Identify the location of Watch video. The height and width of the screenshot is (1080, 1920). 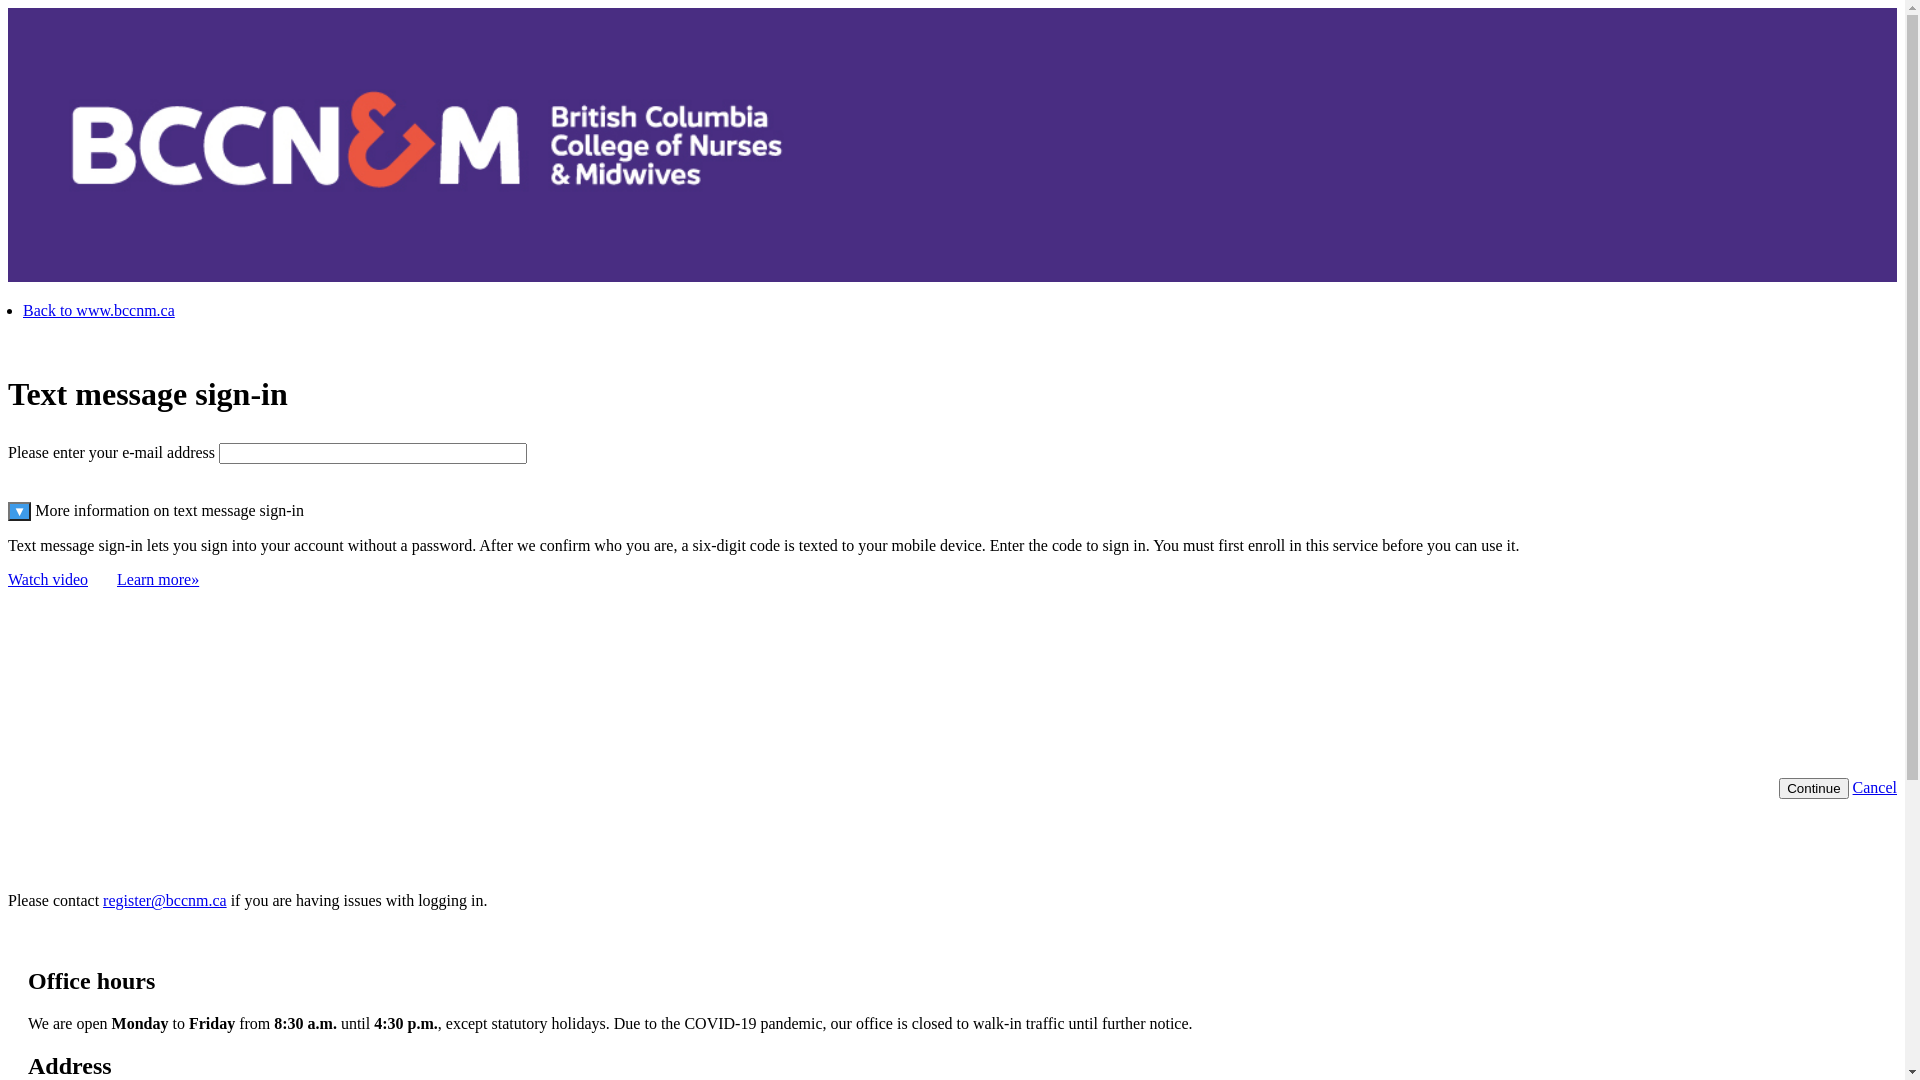
(48, 580).